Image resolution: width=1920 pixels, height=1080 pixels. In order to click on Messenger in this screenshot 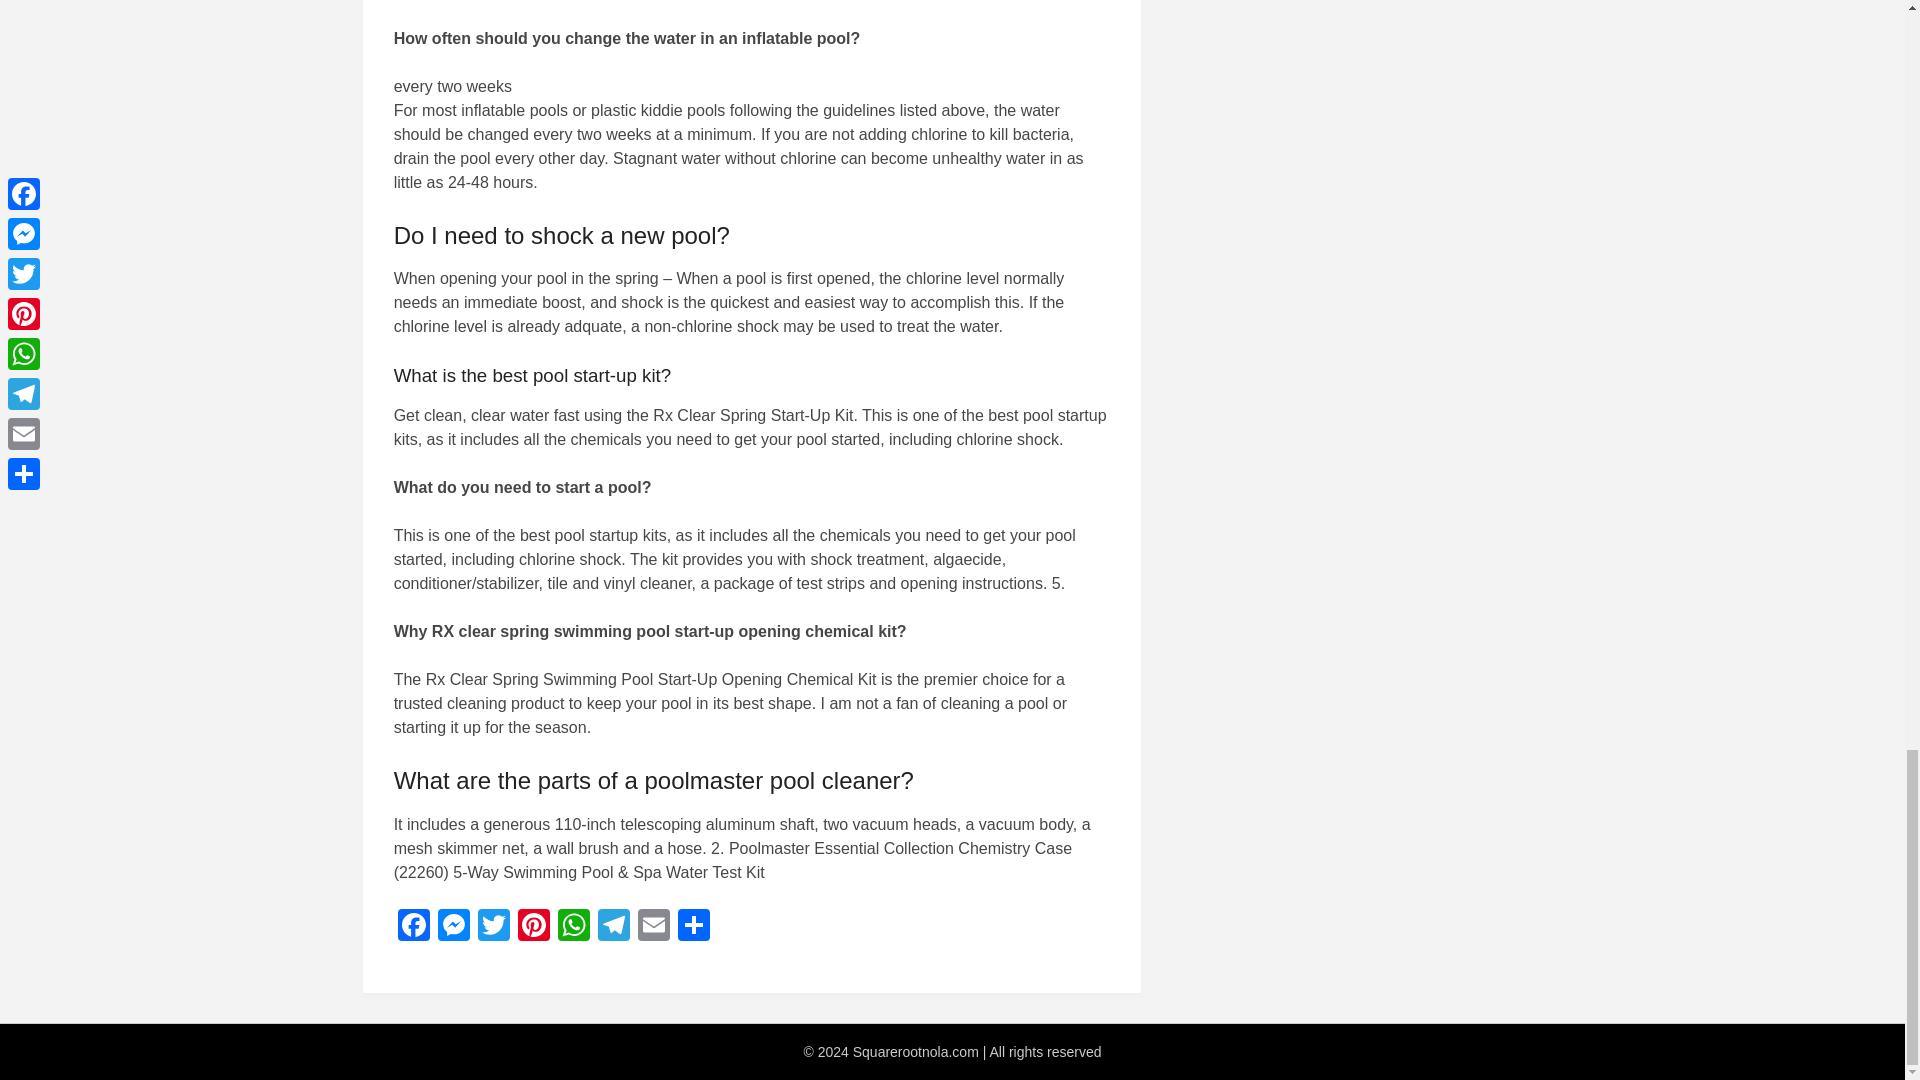, I will do `click(454, 928)`.